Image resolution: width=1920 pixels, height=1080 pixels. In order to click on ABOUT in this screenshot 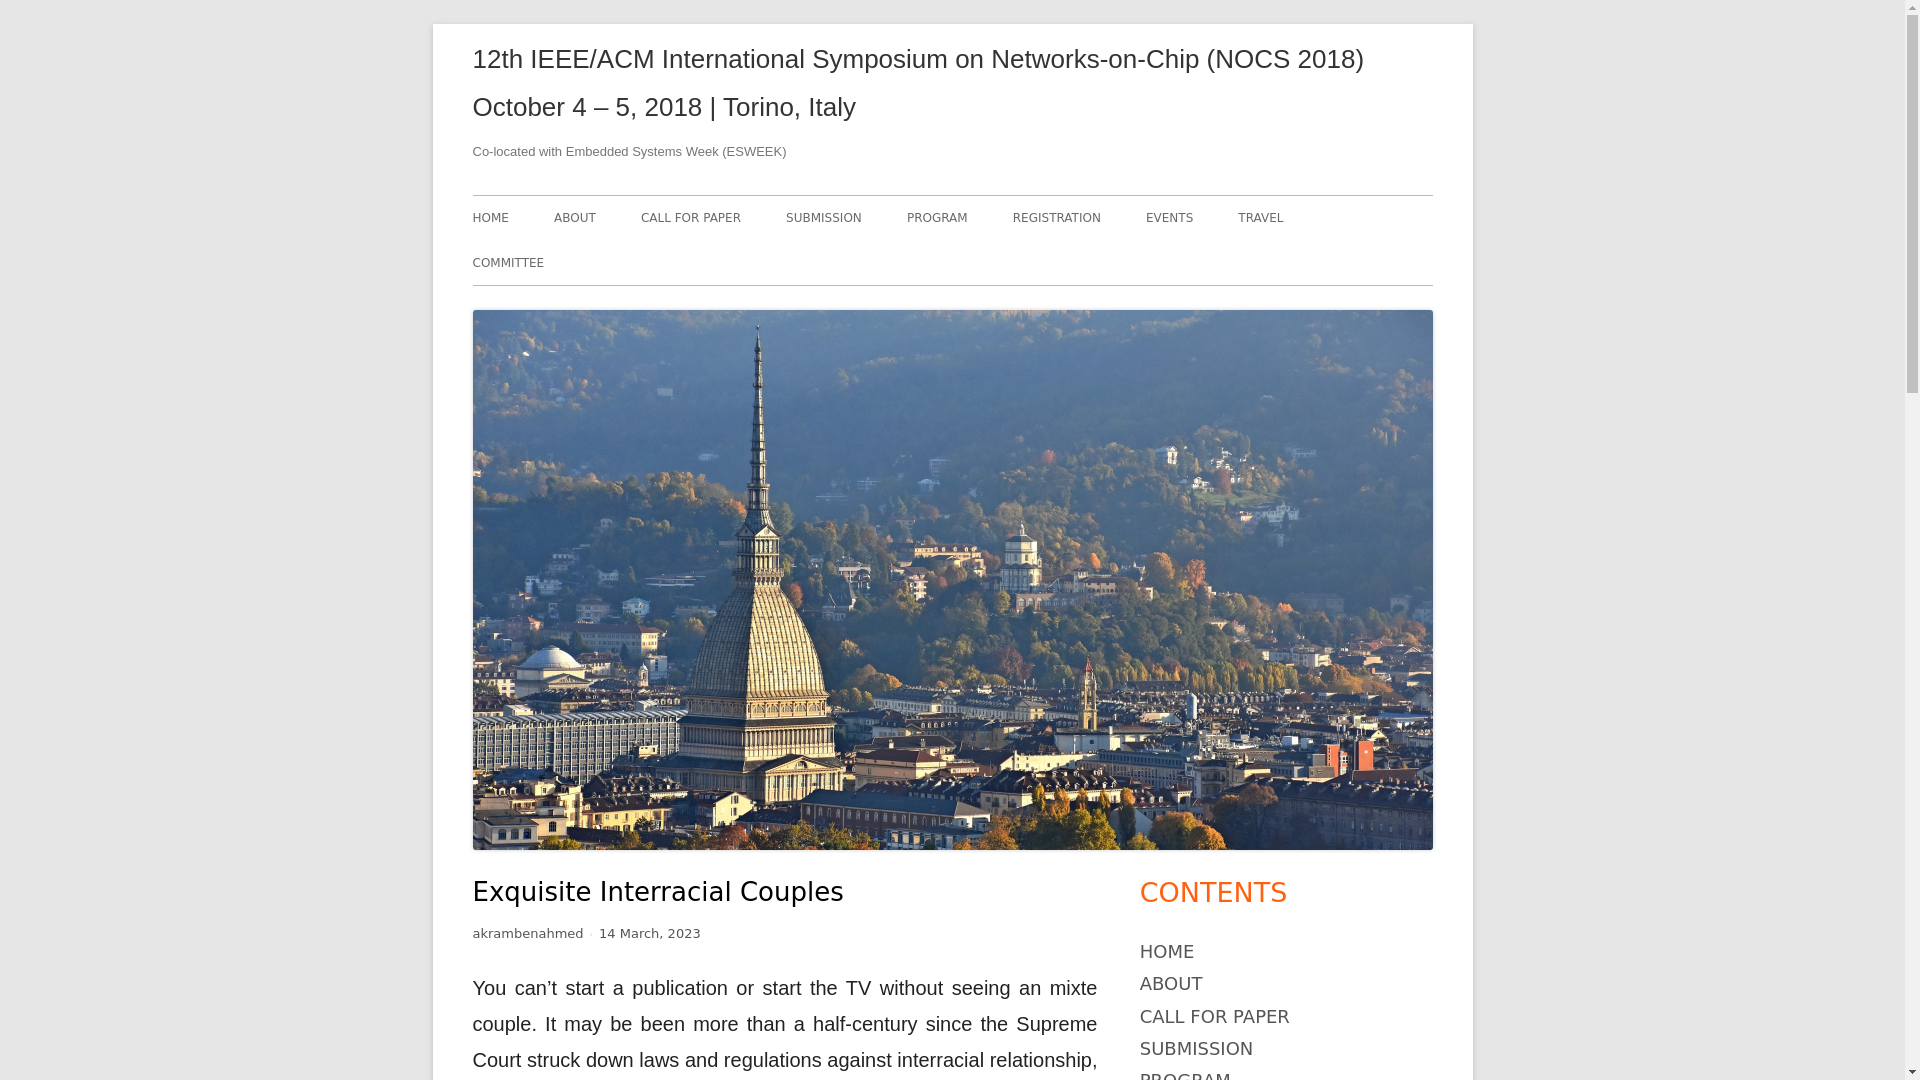, I will do `click(1172, 983)`.